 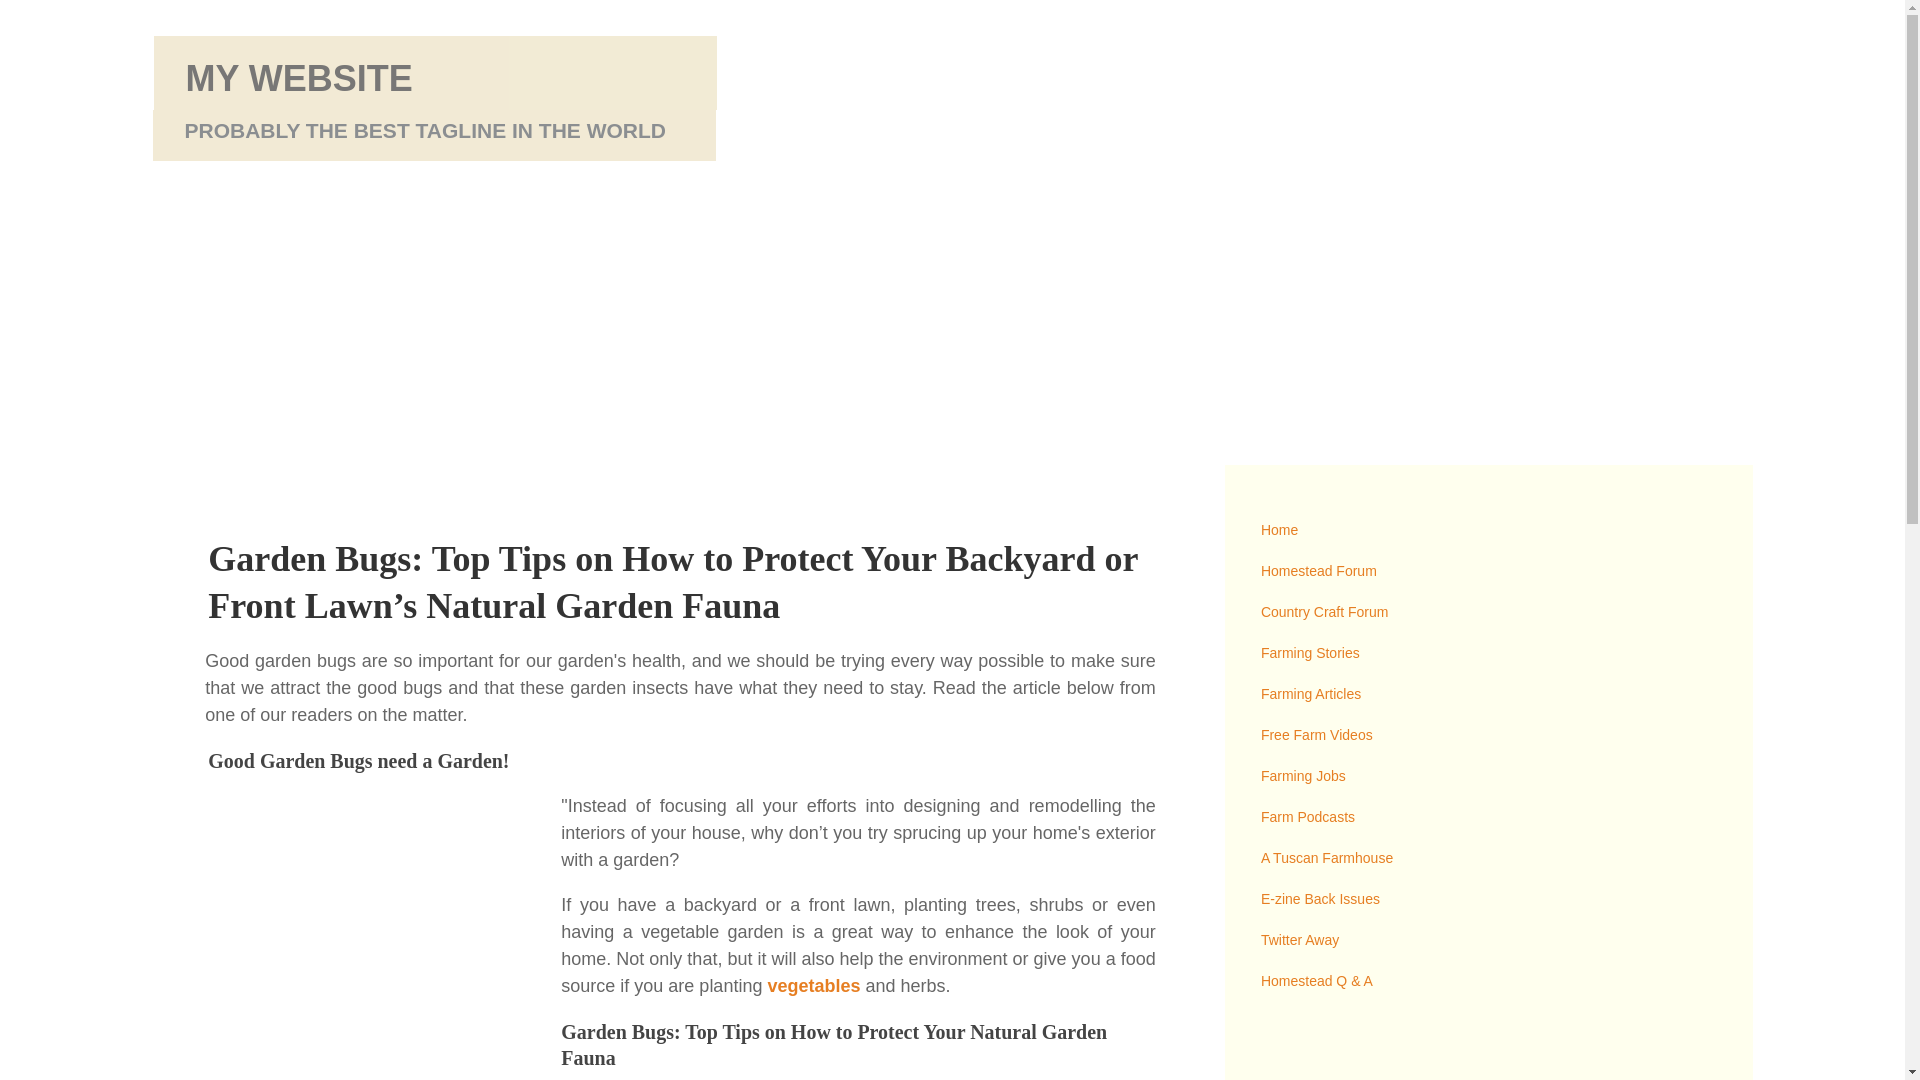 I want to click on MY WEBSITE, so click(x=299, y=78).